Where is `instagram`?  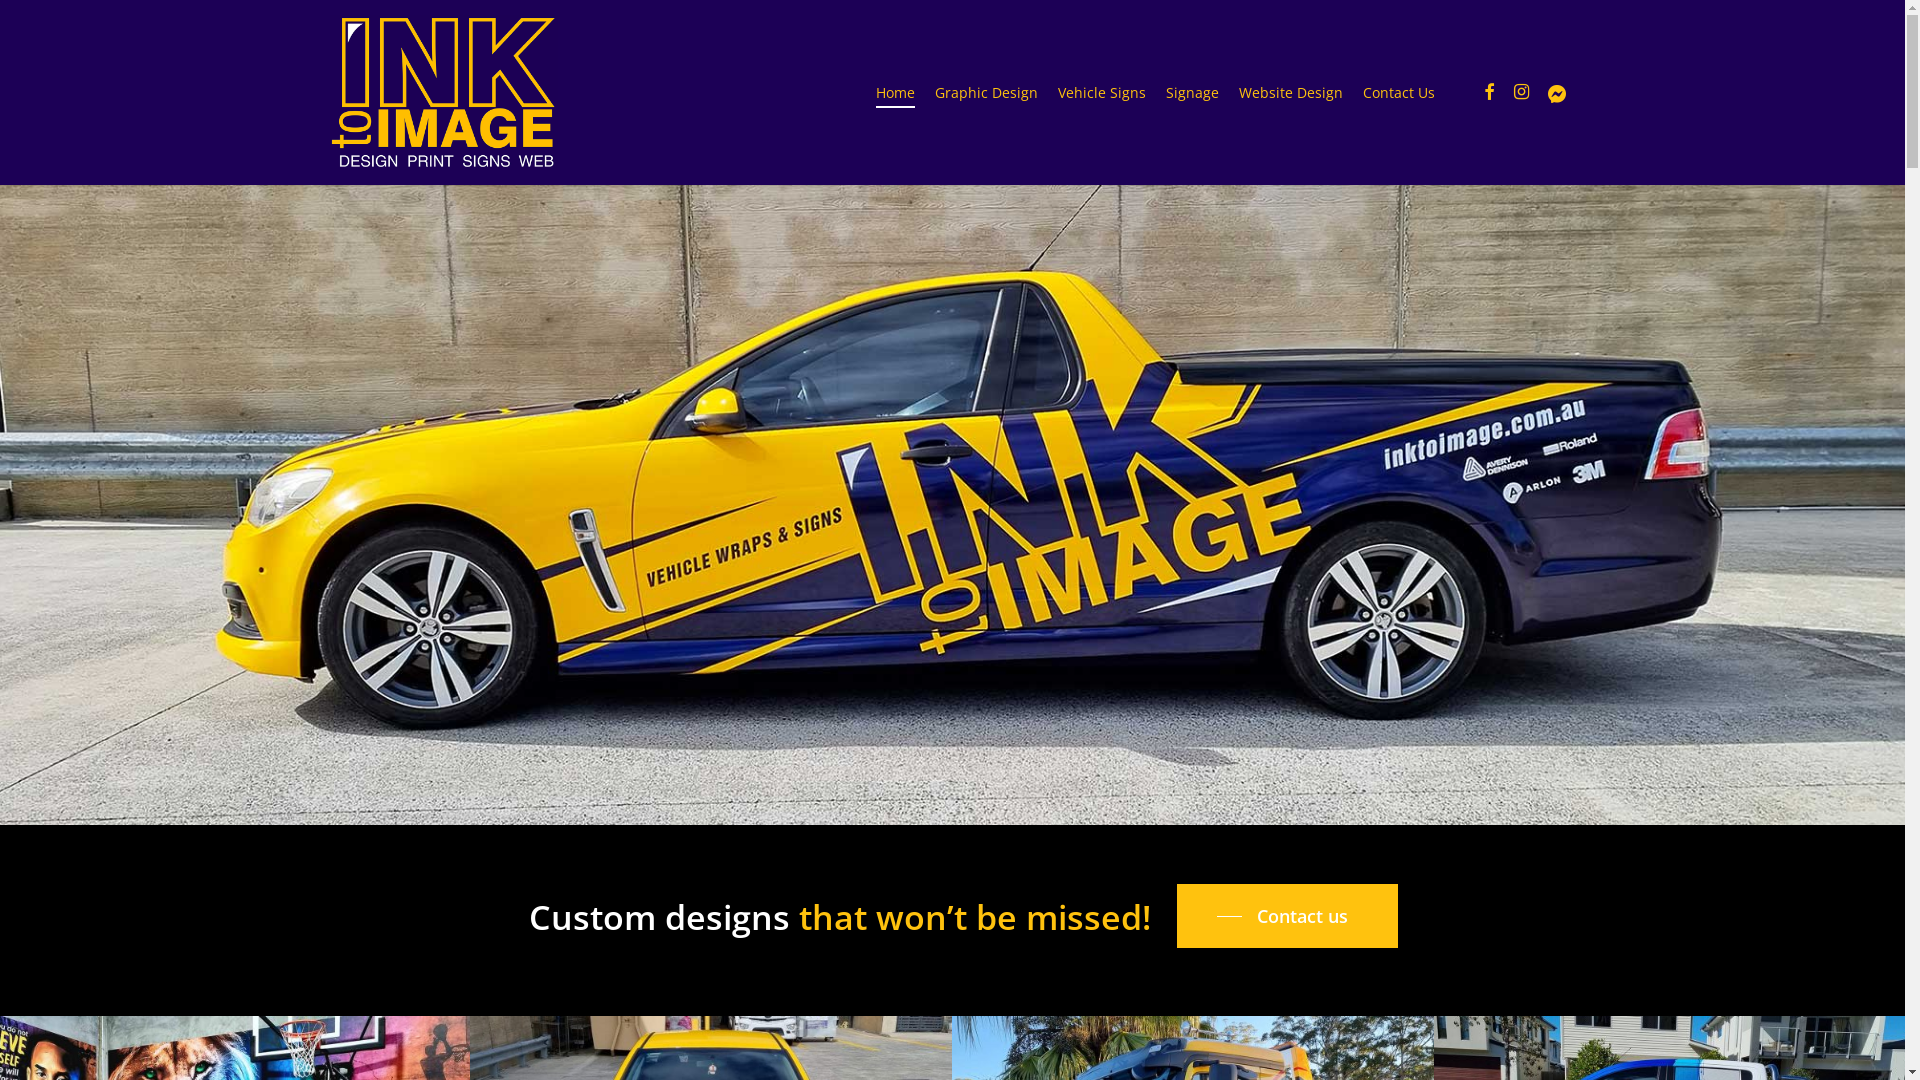 instagram is located at coordinates (1521, 92).